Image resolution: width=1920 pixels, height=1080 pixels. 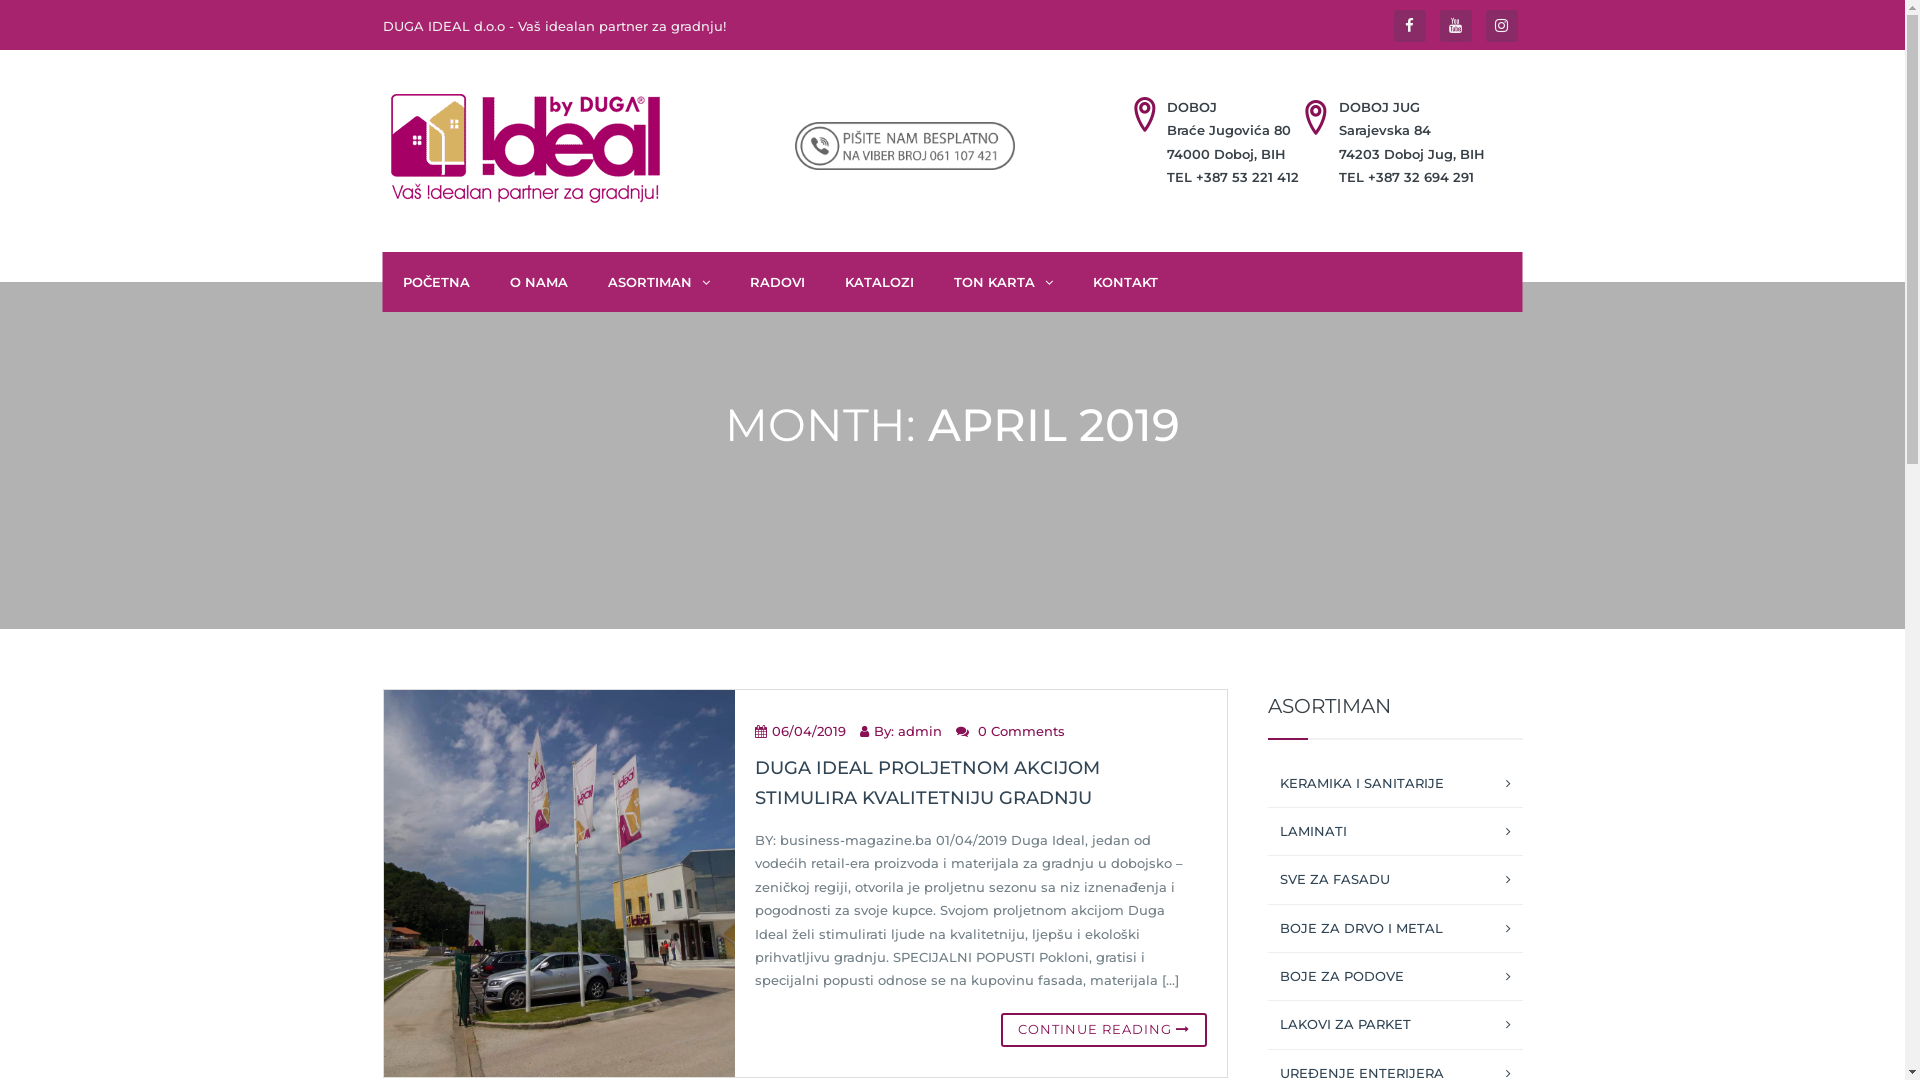 I want to click on LAMINATI, so click(x=1396, y=832).